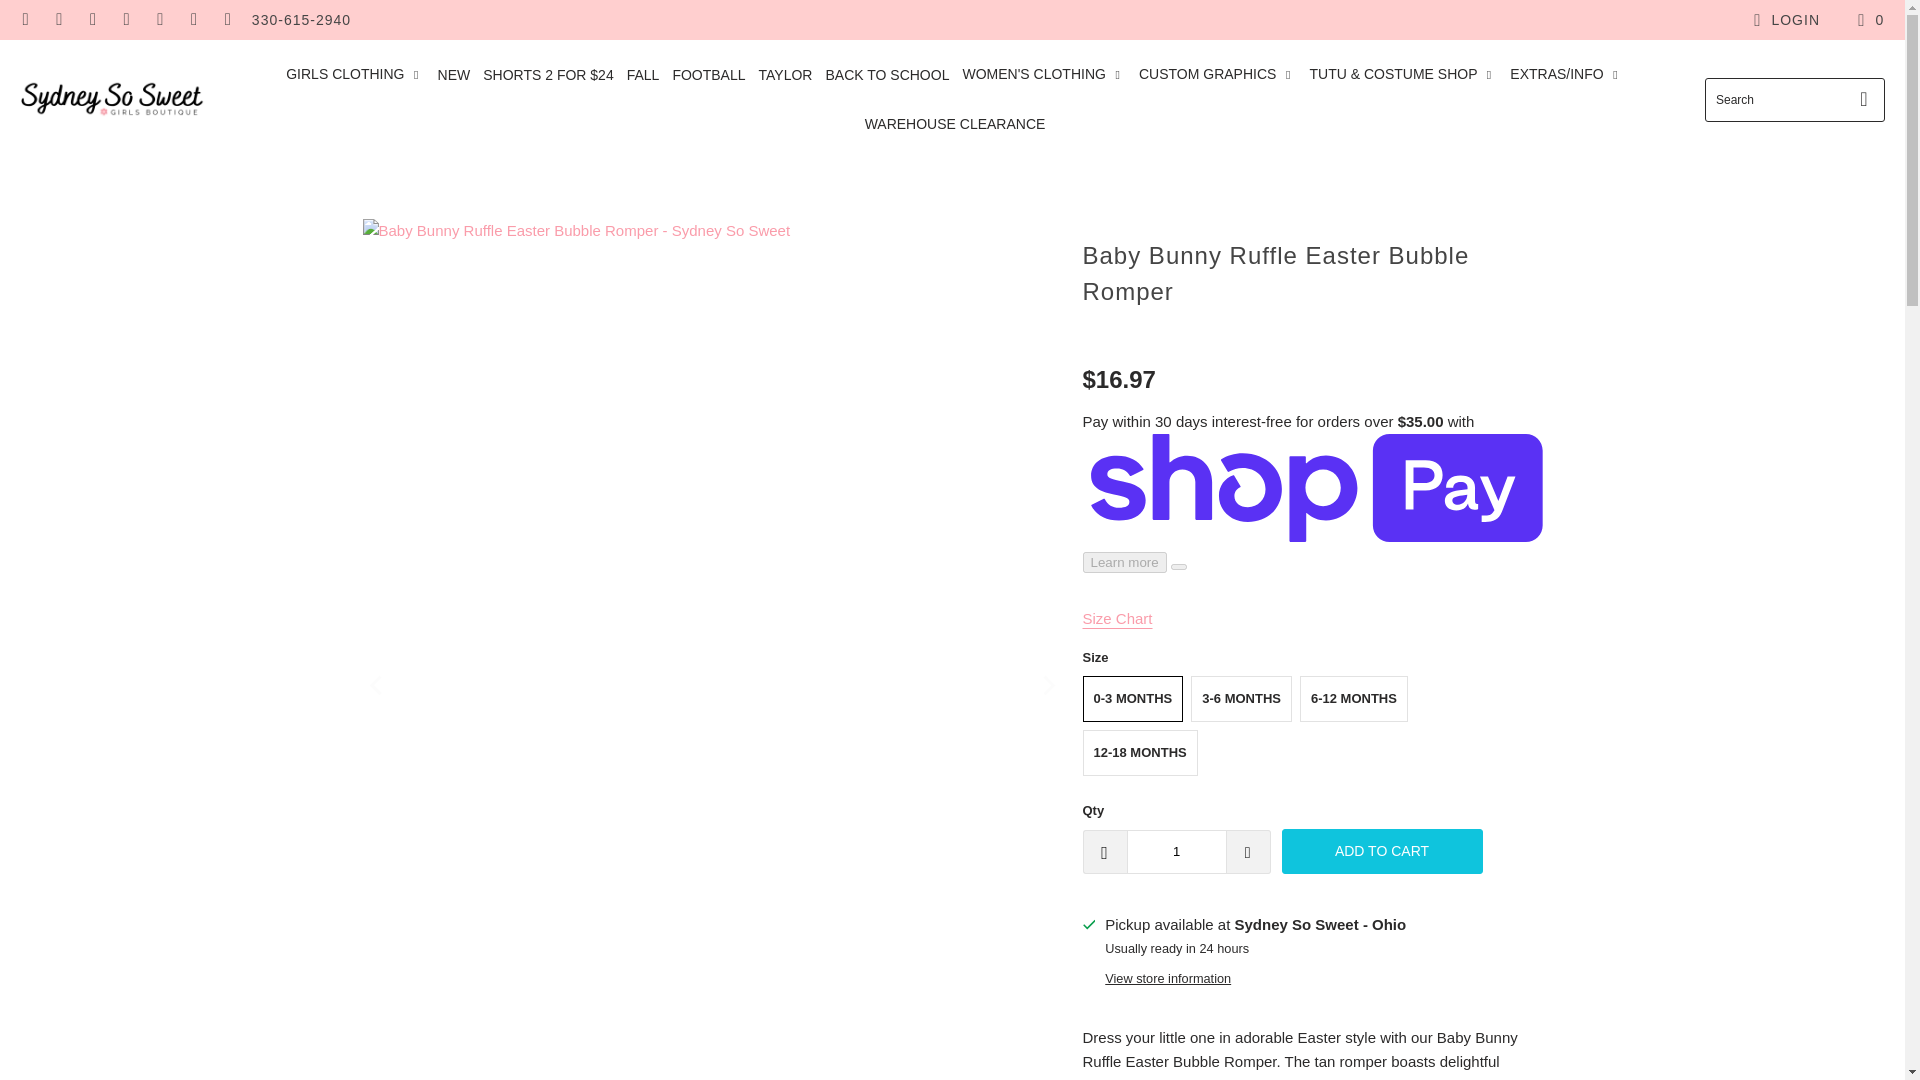  What do you see at coordinates (59, 20) in the screenshot?
I see `Sydney So Sweet on Facebook` at bounding box center [59, 20].